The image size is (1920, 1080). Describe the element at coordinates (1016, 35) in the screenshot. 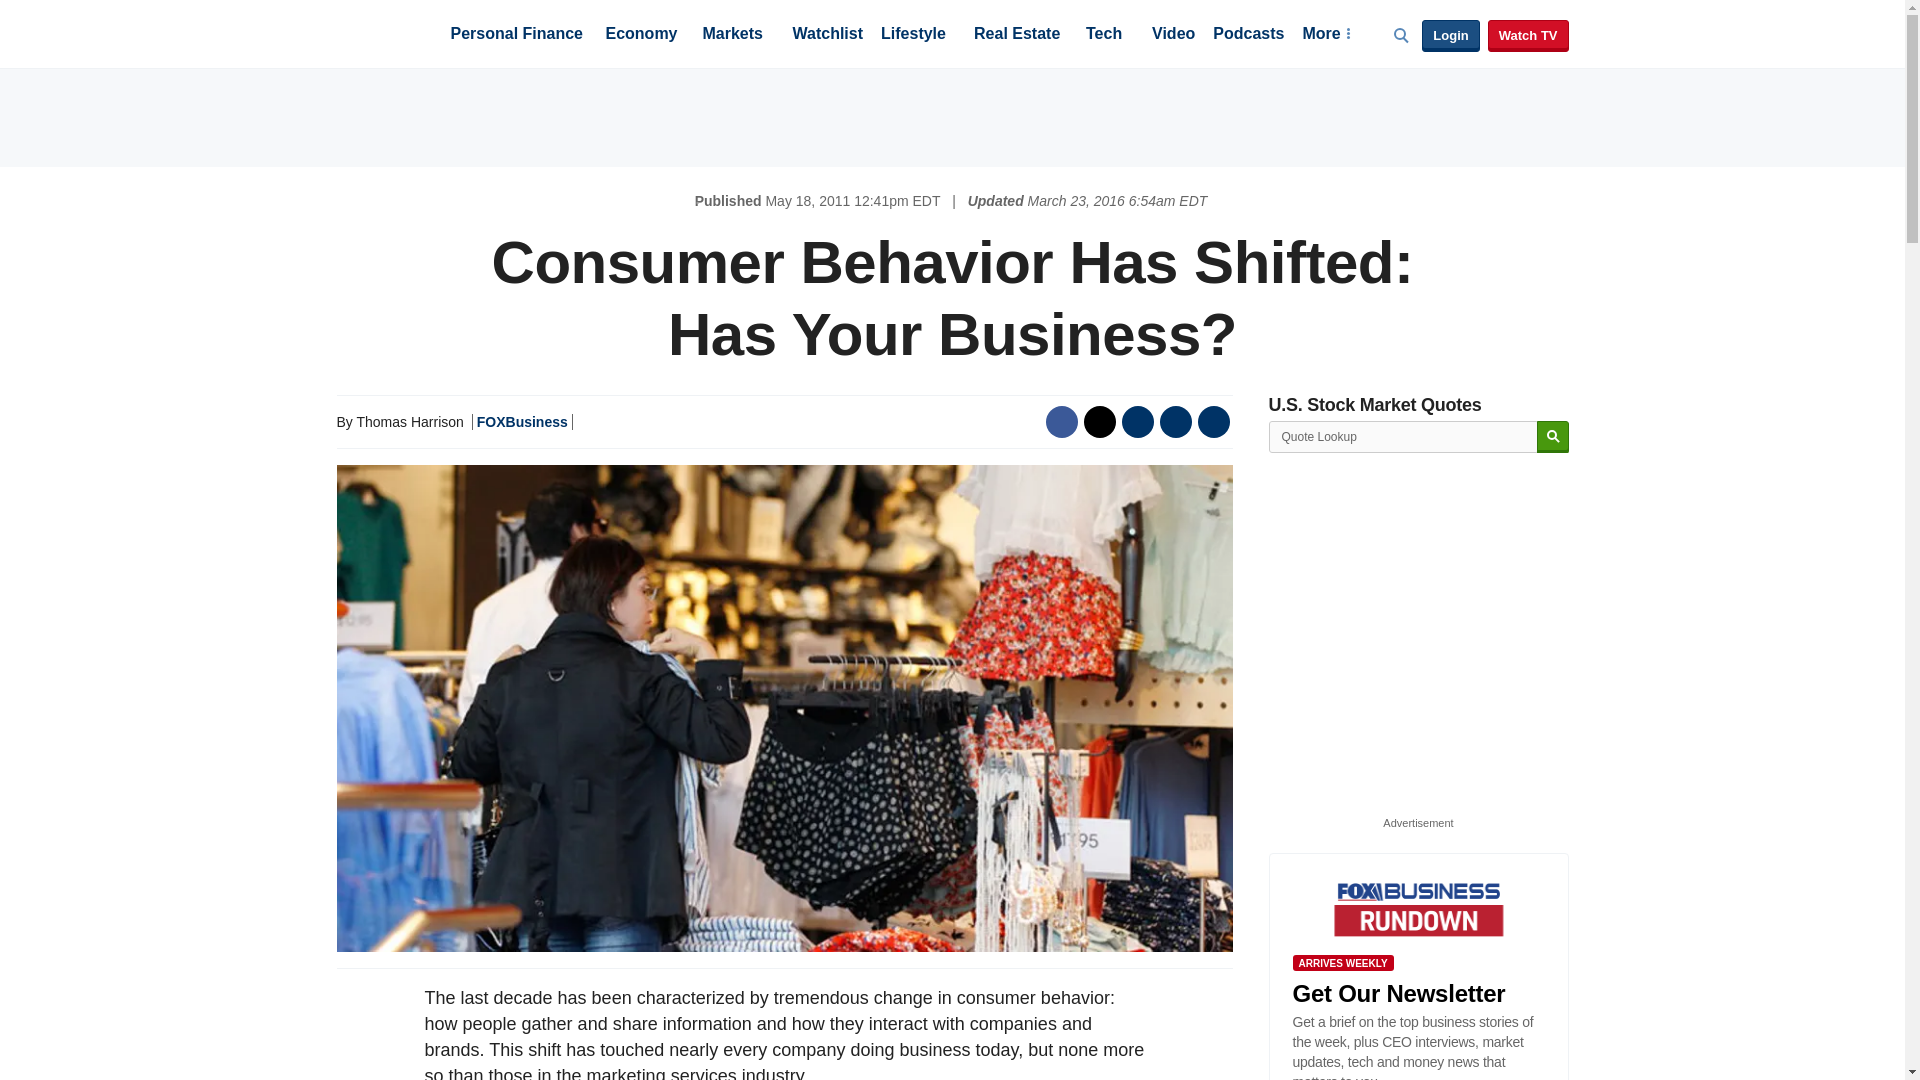

I see `Real Estate` at that location.